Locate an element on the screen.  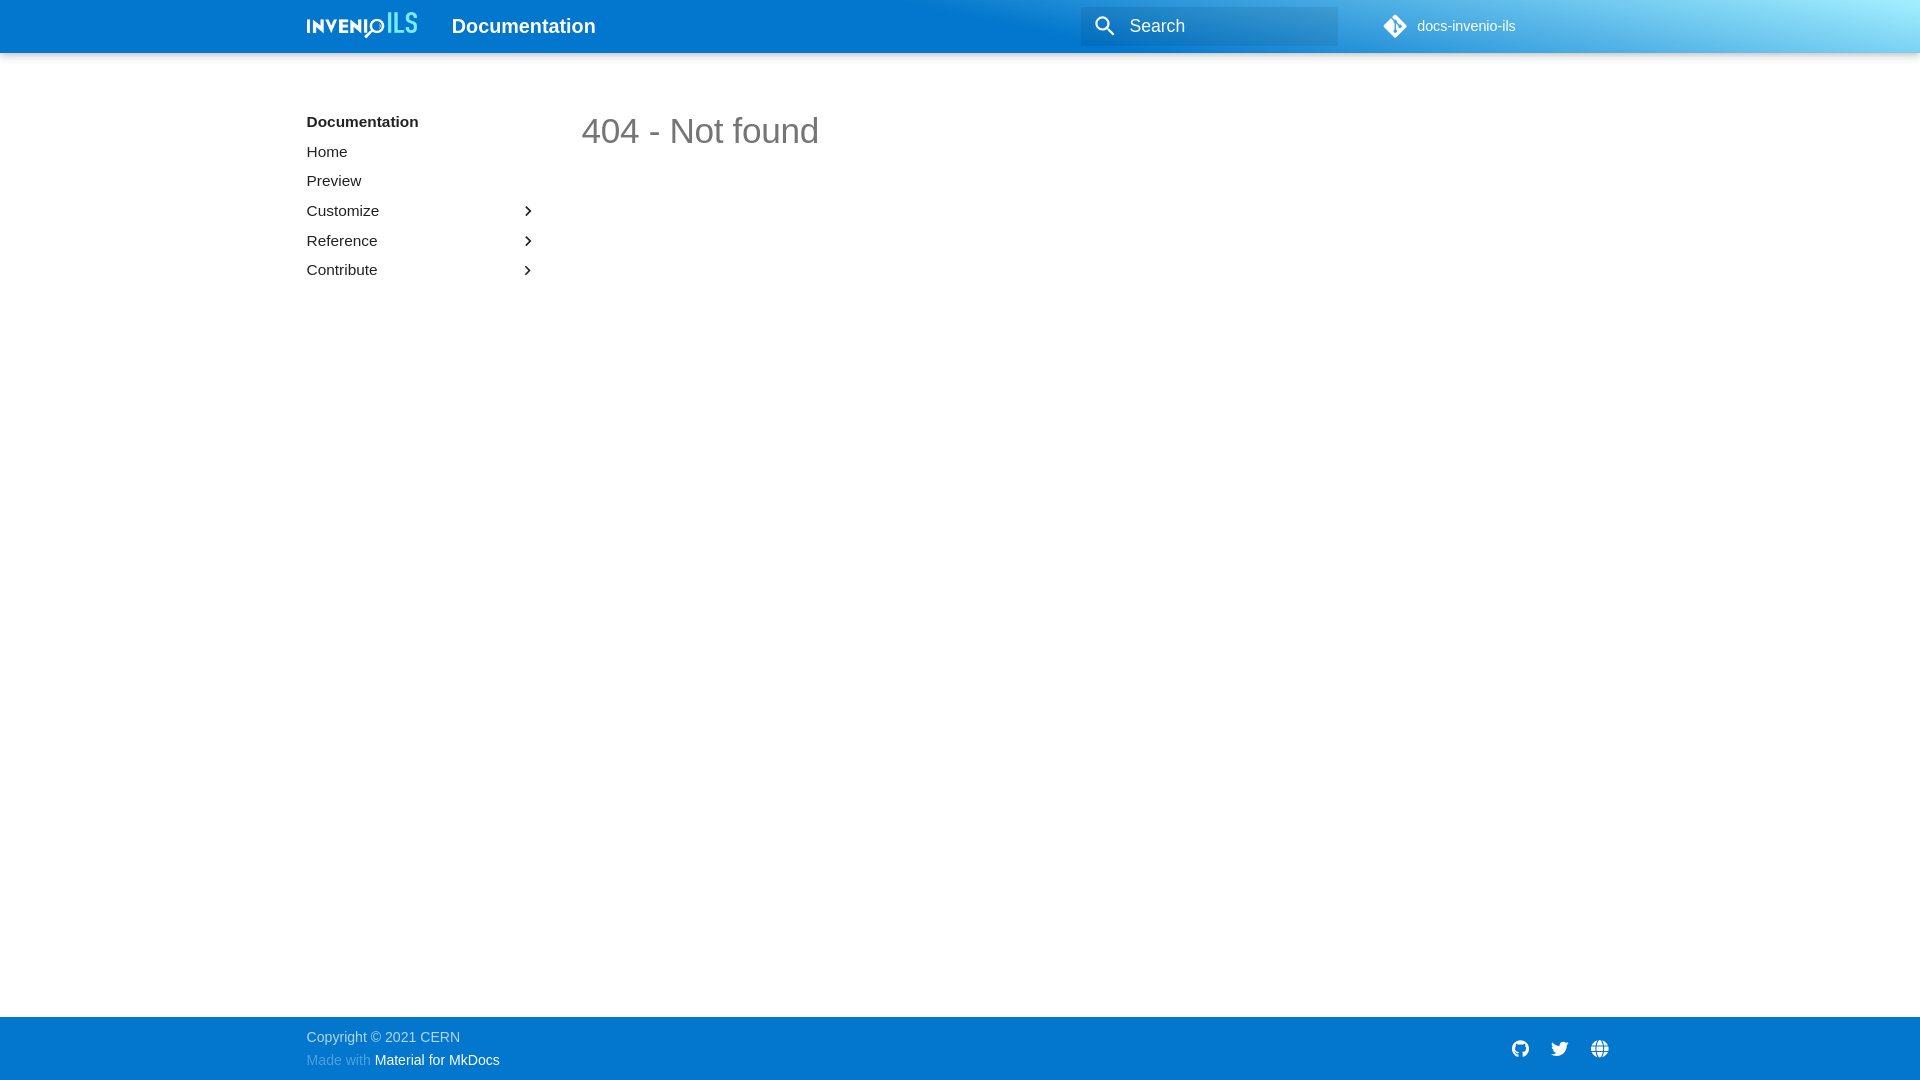
Preview is located at coordinates (422, 181).